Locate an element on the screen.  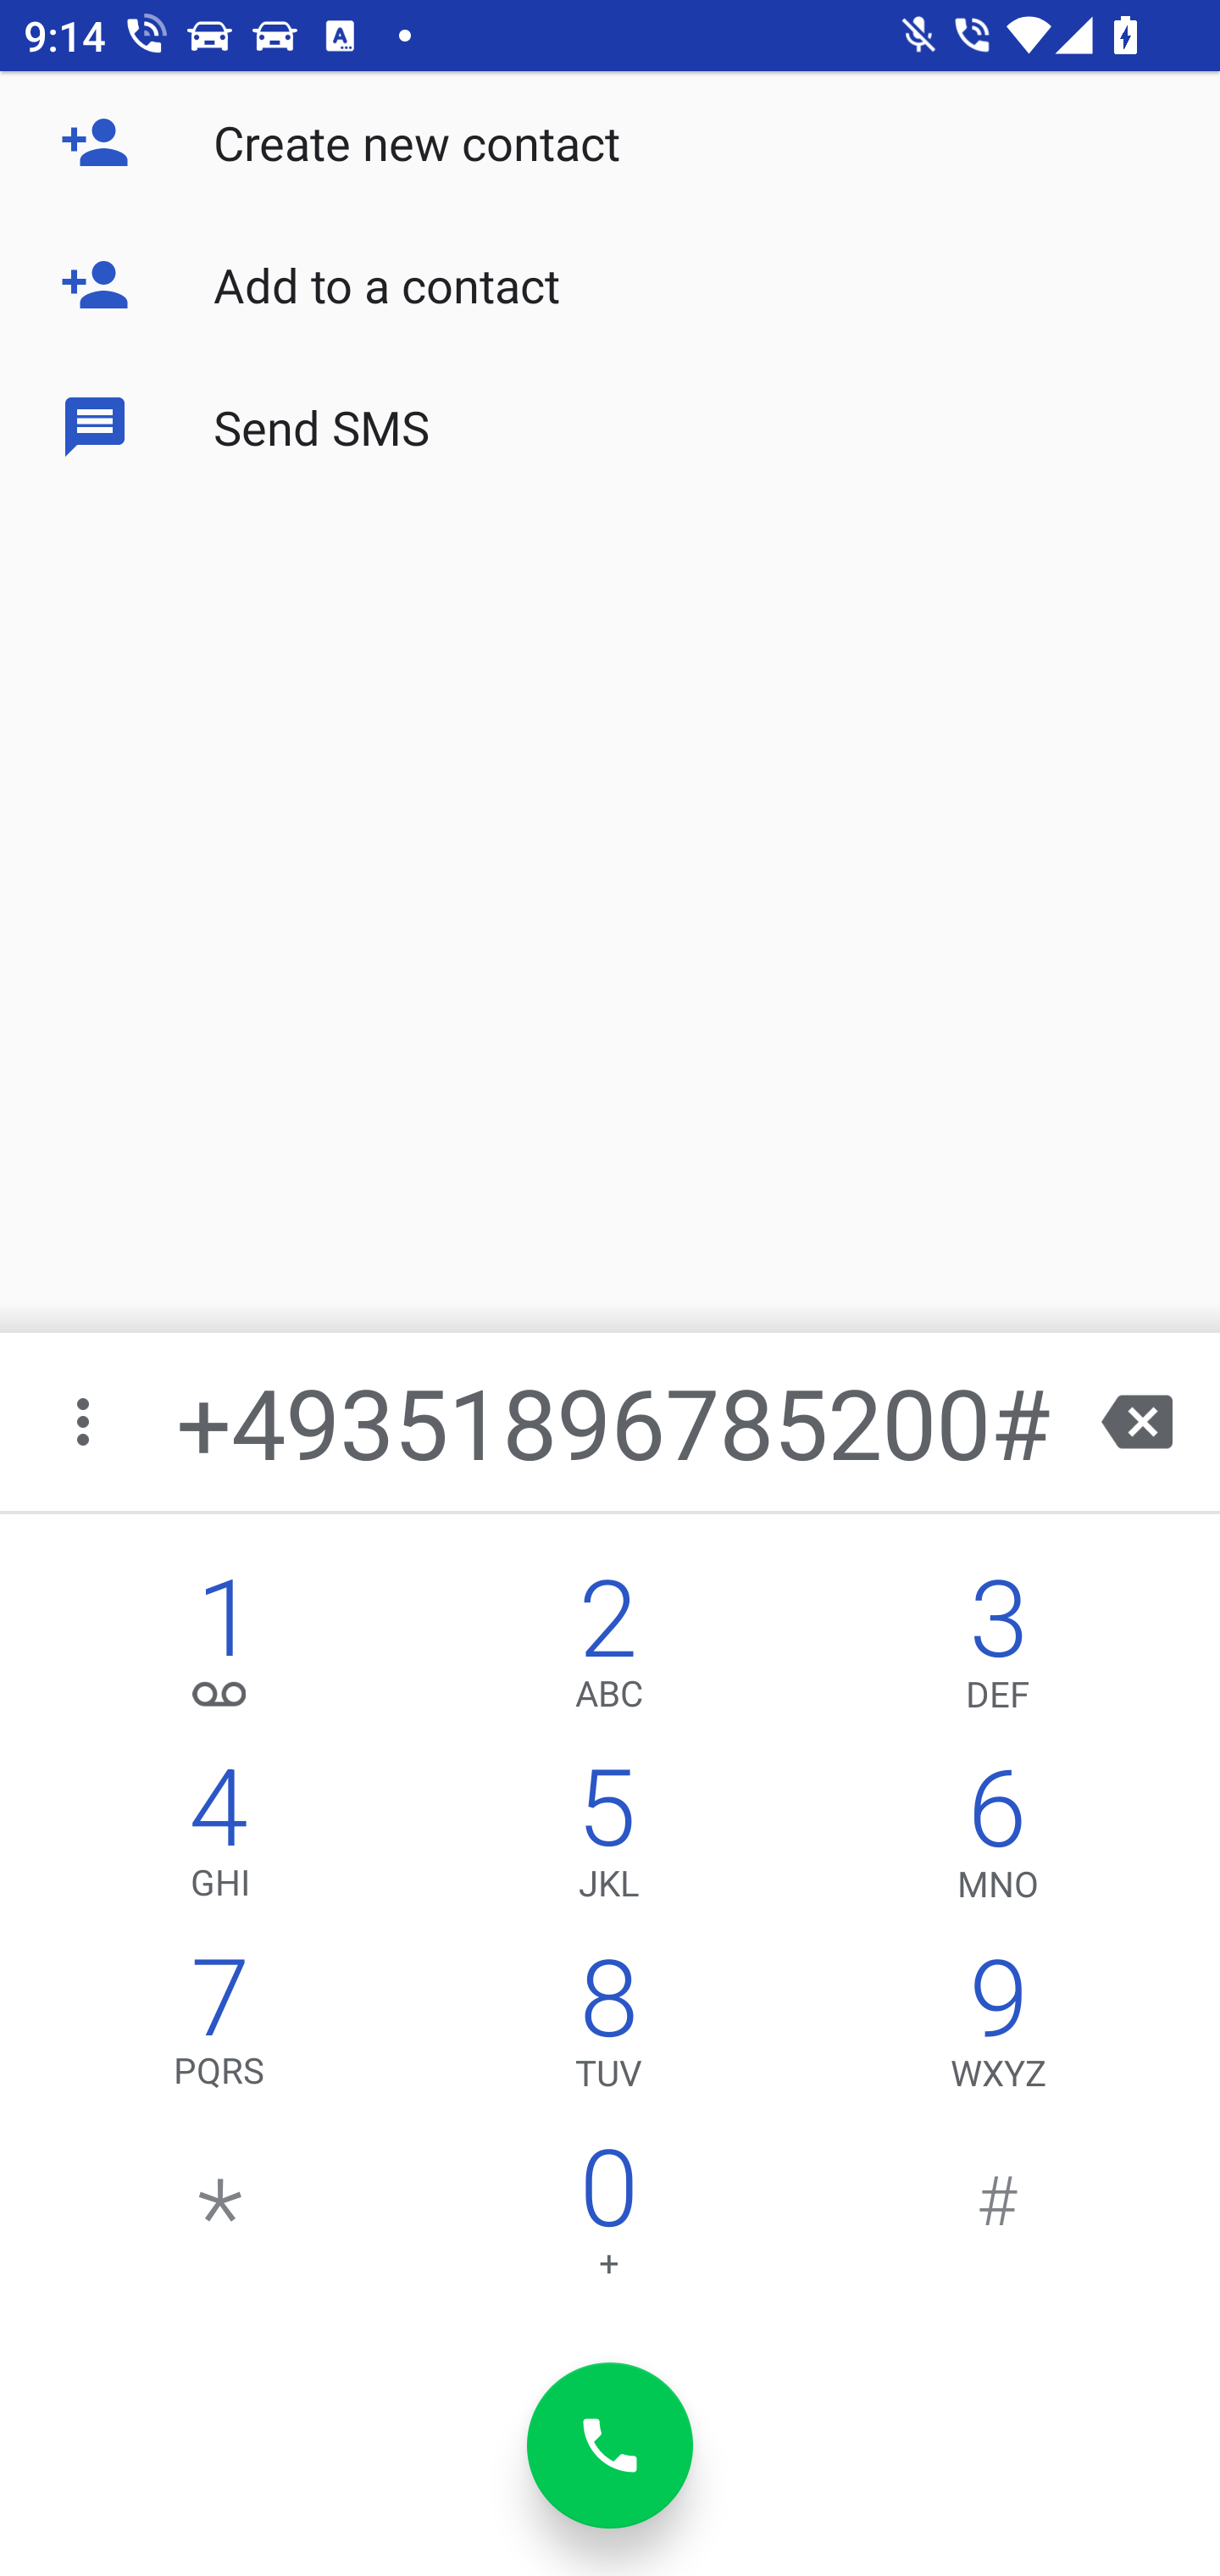
2,ABC 2 ABC is located at coordinates (608, 1651).